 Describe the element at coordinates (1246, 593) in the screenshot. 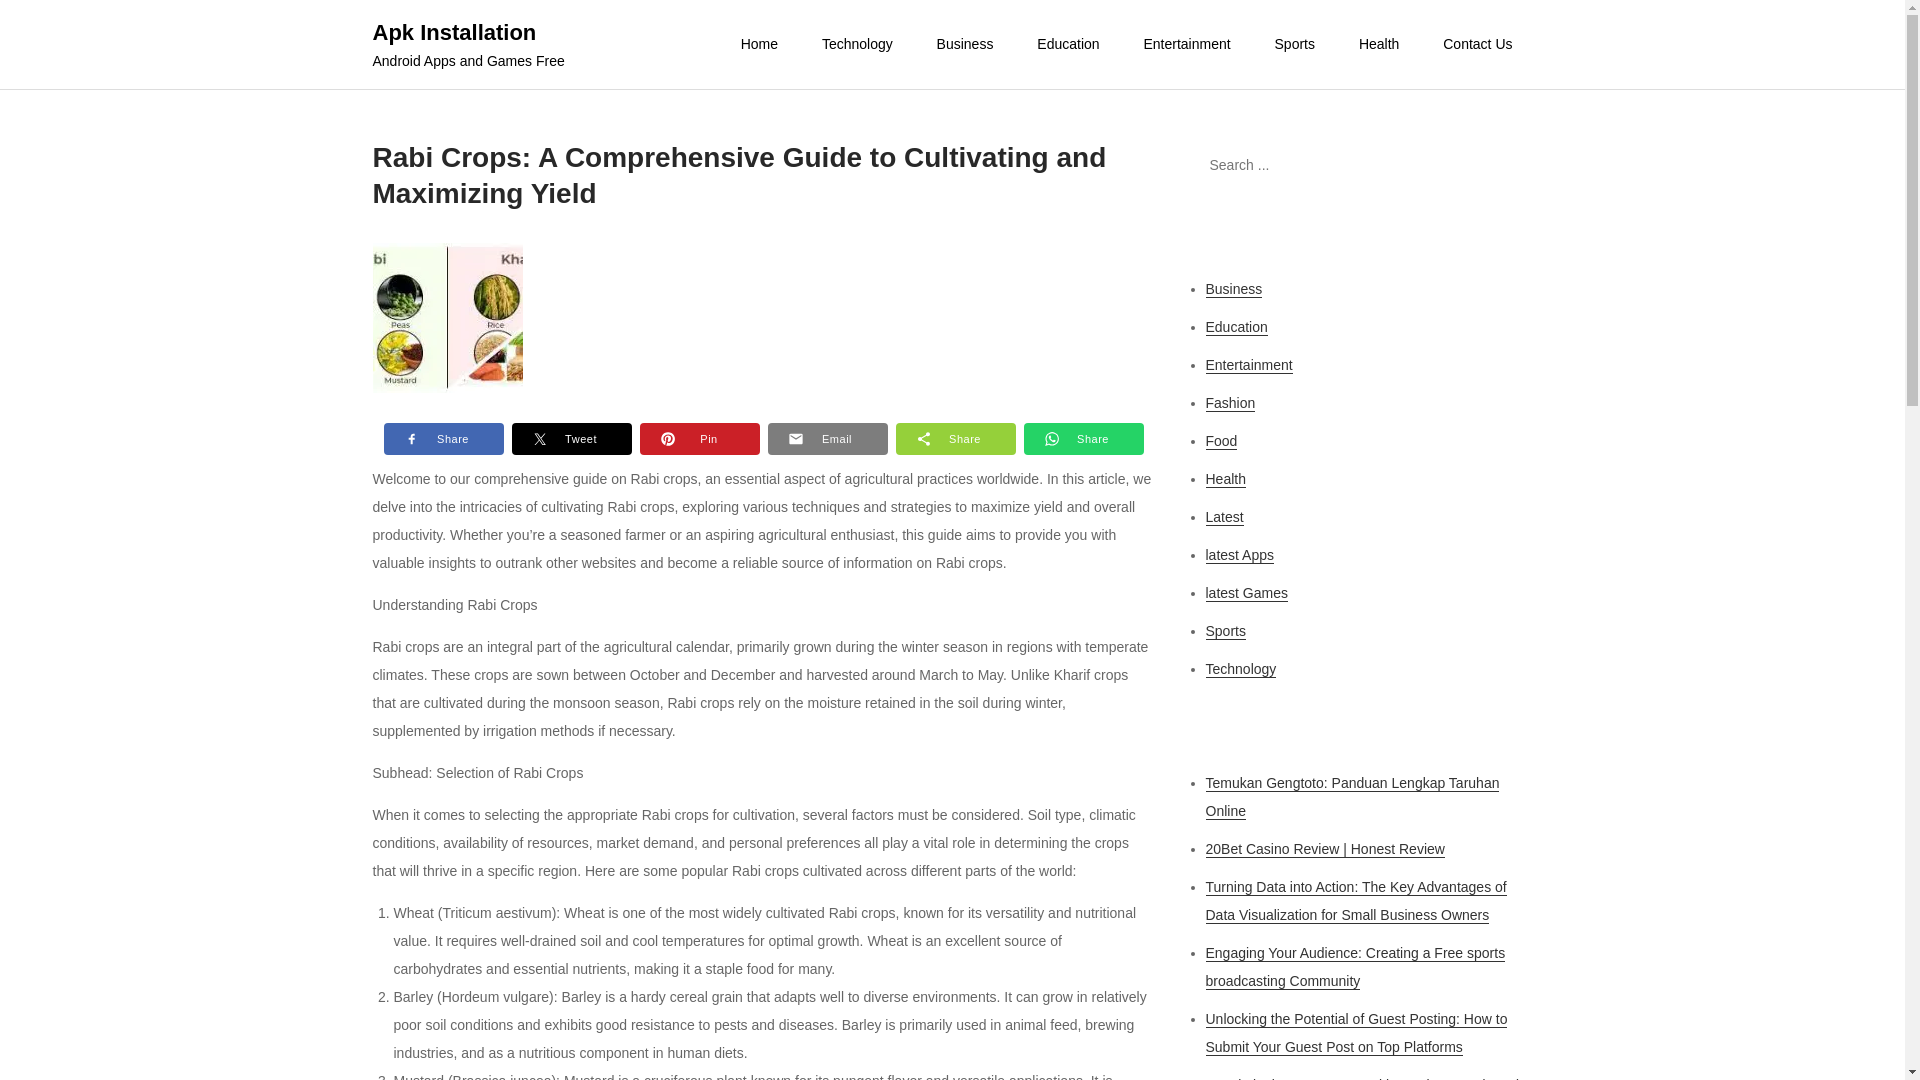

I see `latest Games` at that location.